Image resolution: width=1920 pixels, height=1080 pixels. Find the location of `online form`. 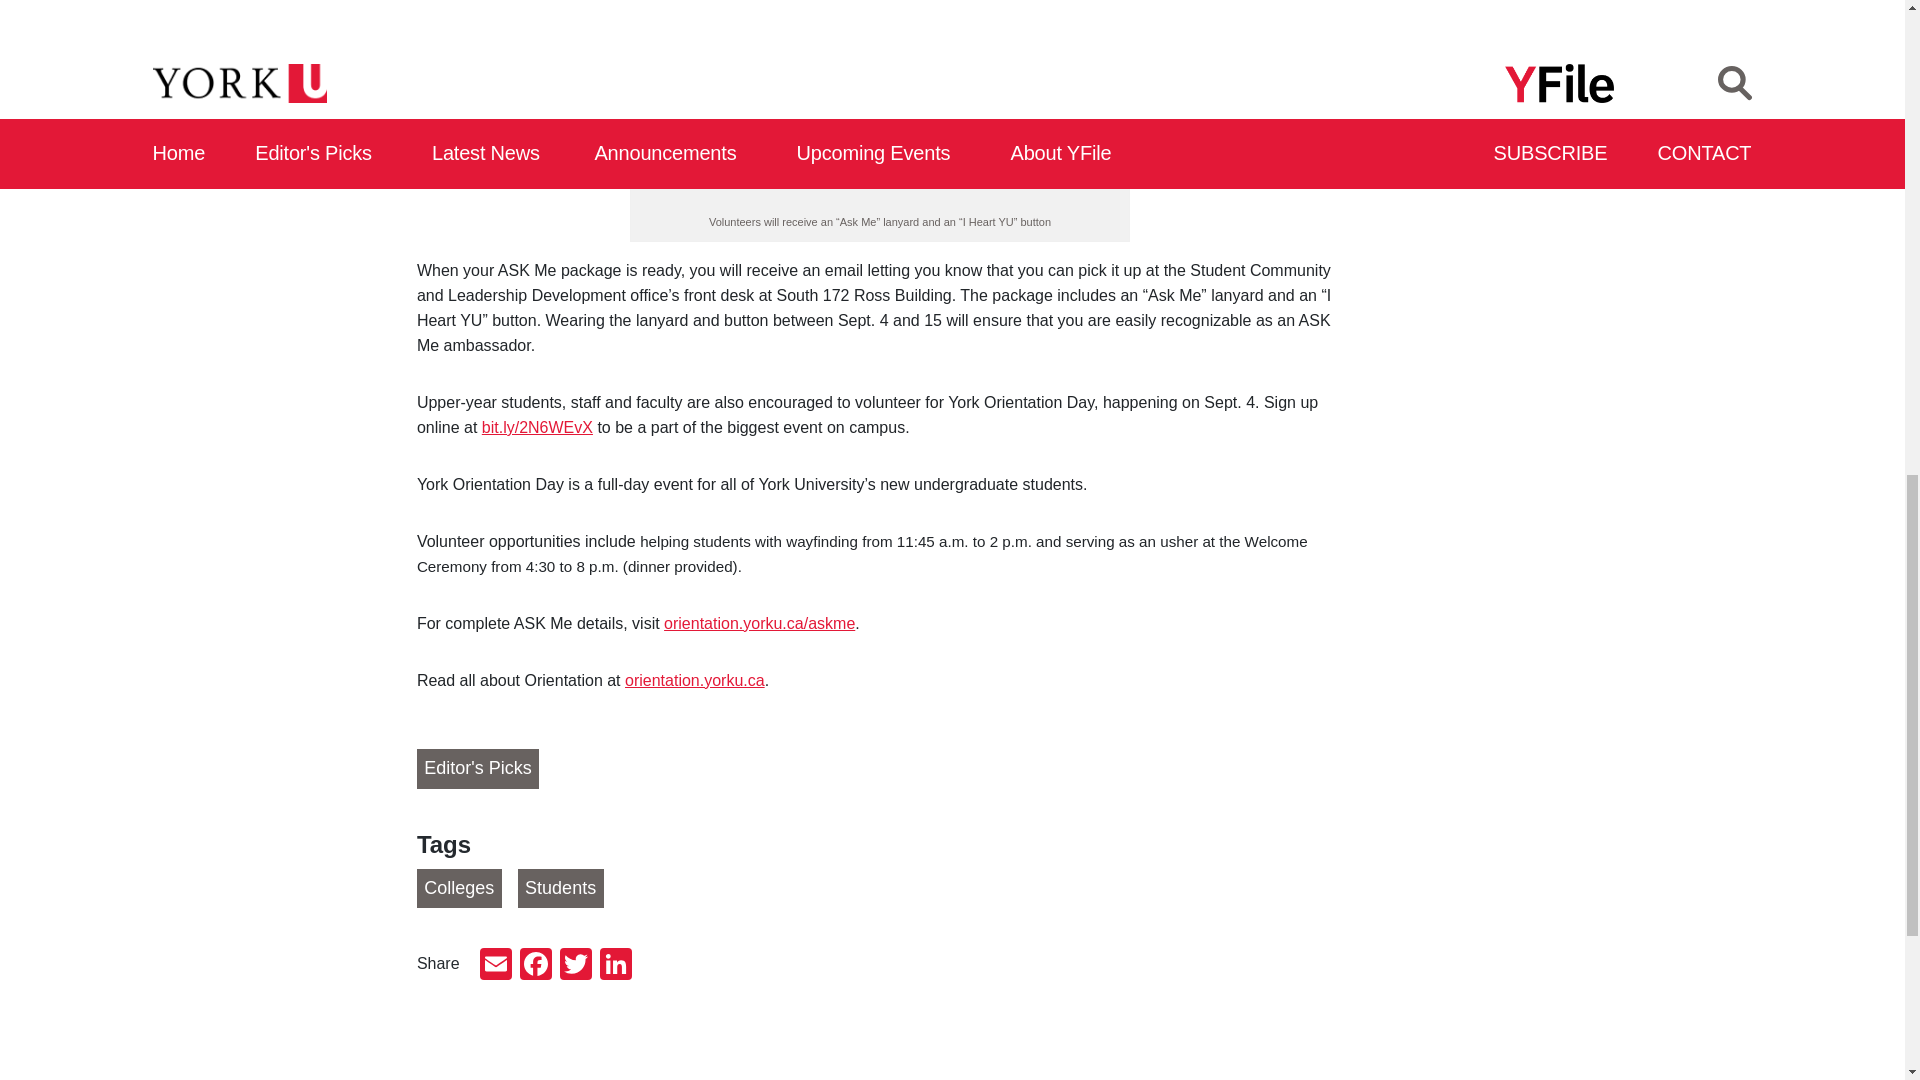

online form is located at coordinates (812, 128).